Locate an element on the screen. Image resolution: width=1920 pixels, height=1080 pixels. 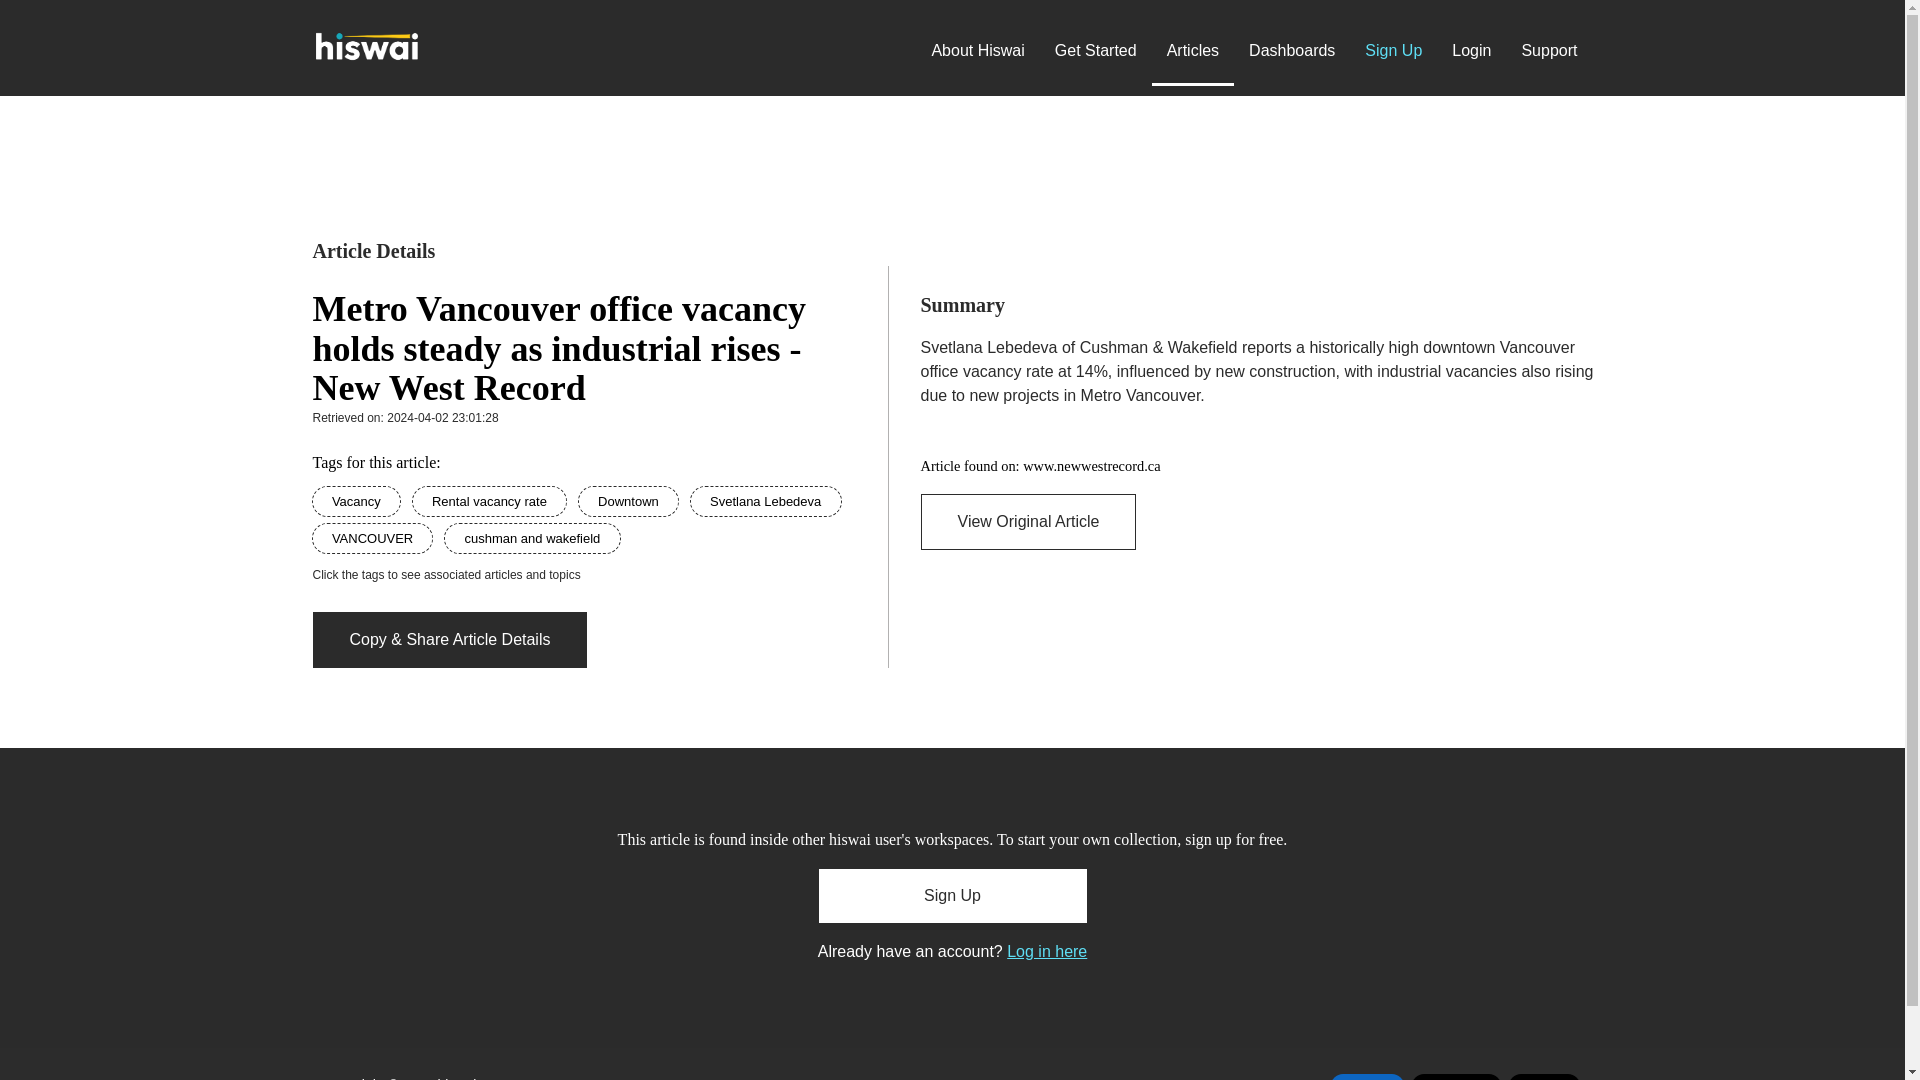
Get Started is located at coordinates (1096, 52).